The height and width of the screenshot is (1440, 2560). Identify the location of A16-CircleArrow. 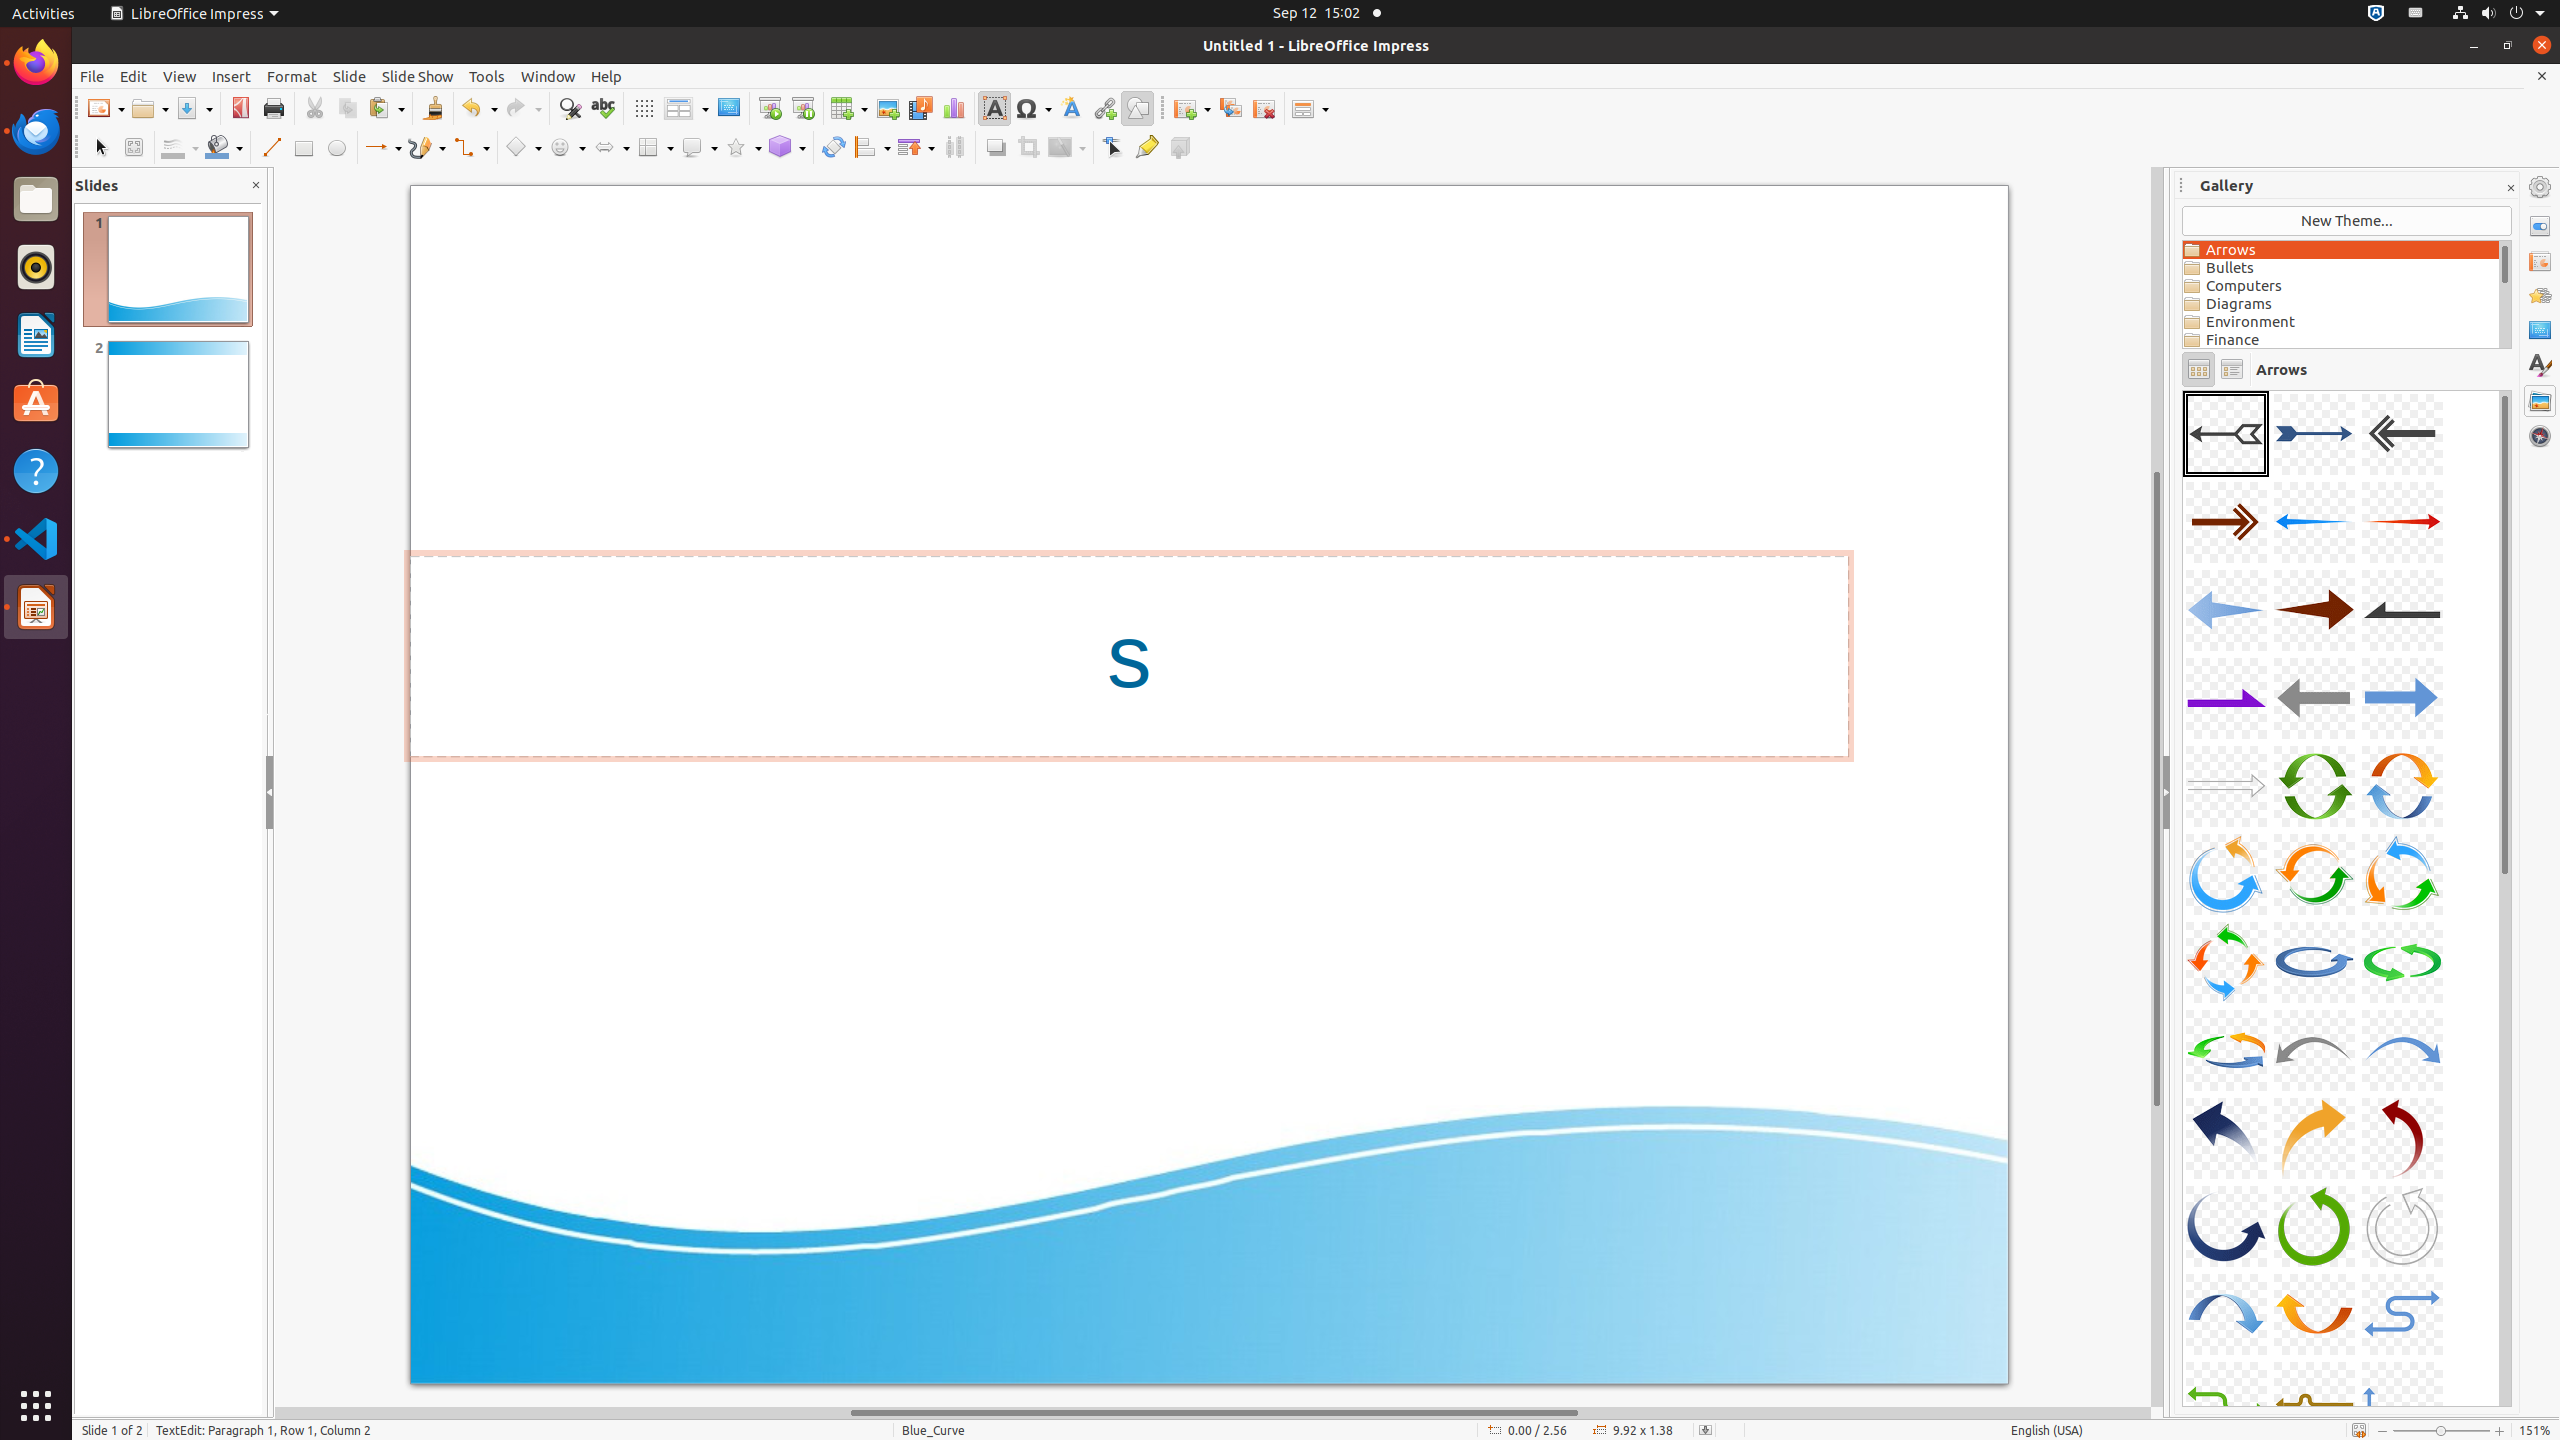
(2226, 873).